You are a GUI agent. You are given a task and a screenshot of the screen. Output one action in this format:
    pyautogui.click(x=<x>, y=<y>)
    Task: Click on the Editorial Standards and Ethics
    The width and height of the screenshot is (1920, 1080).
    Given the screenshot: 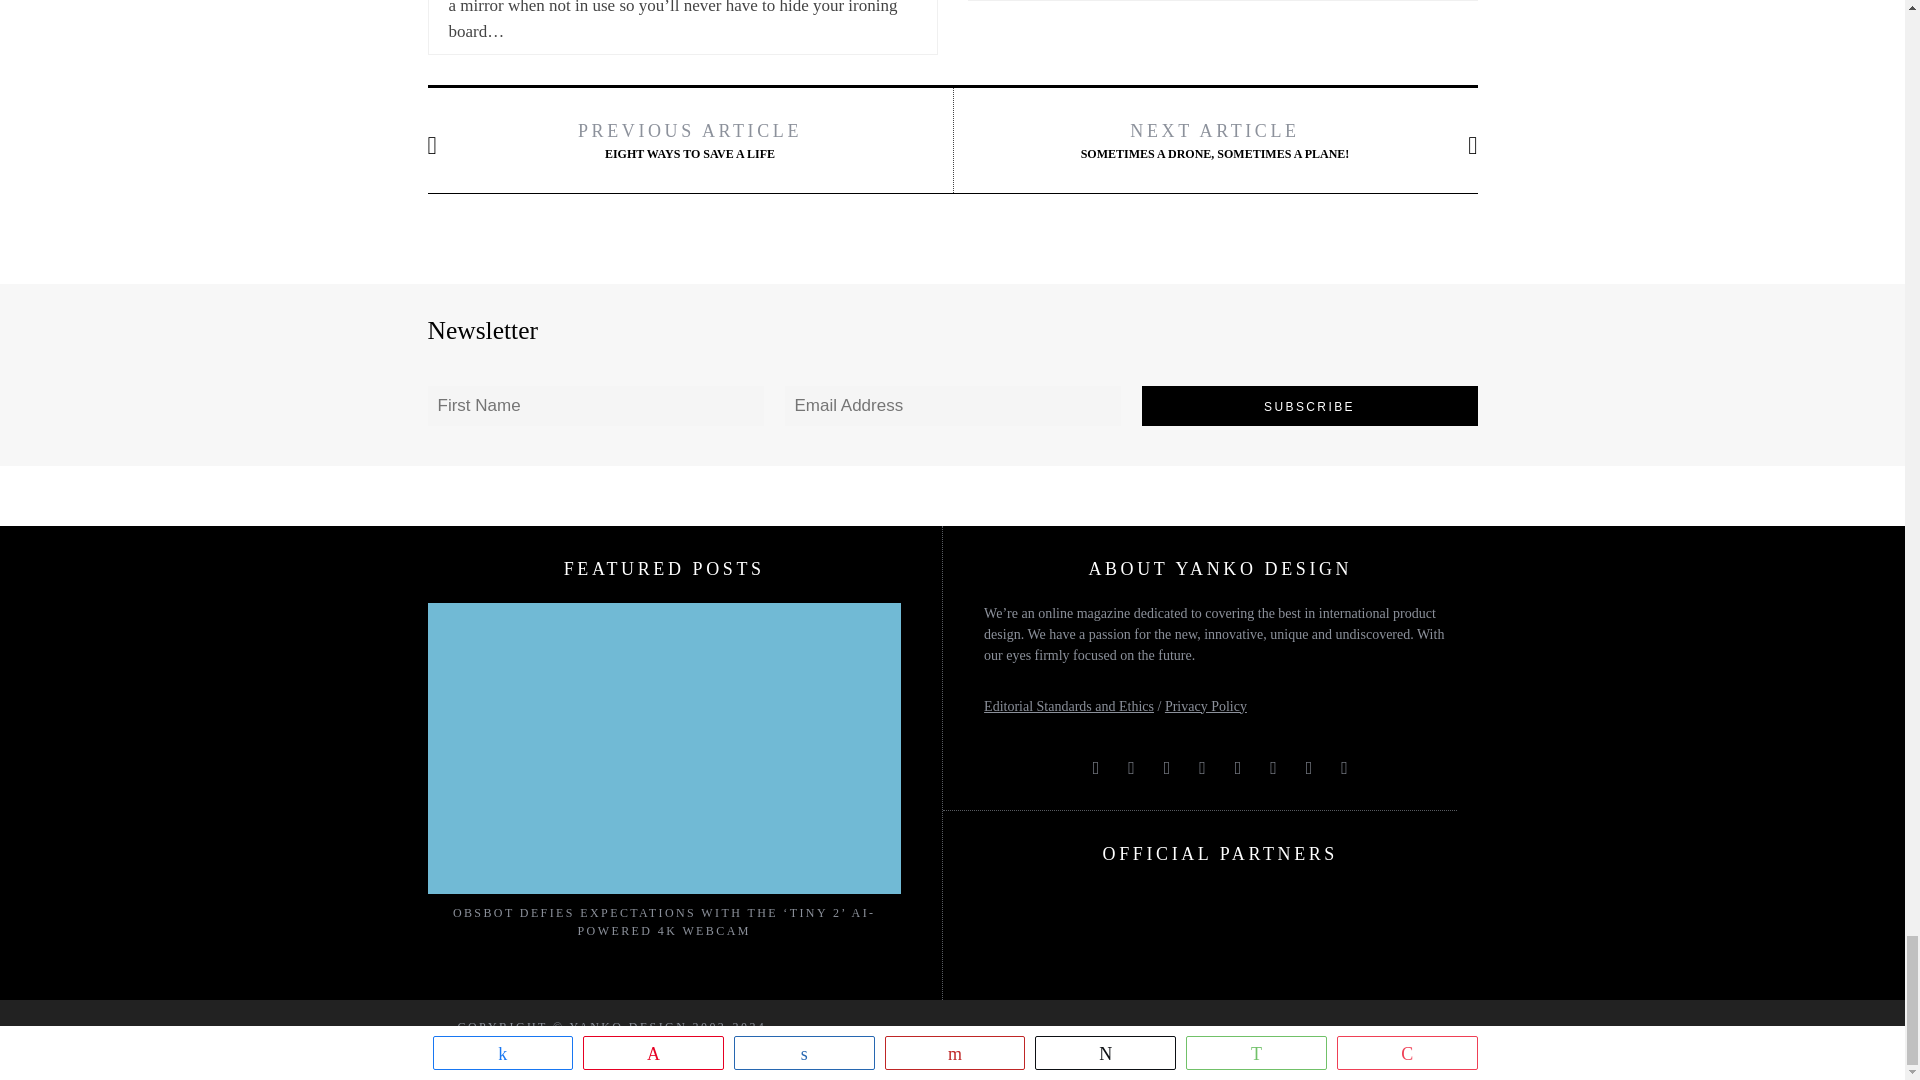 What is the action you would take?
    pyautogui.click(x=1068, y=706)
    